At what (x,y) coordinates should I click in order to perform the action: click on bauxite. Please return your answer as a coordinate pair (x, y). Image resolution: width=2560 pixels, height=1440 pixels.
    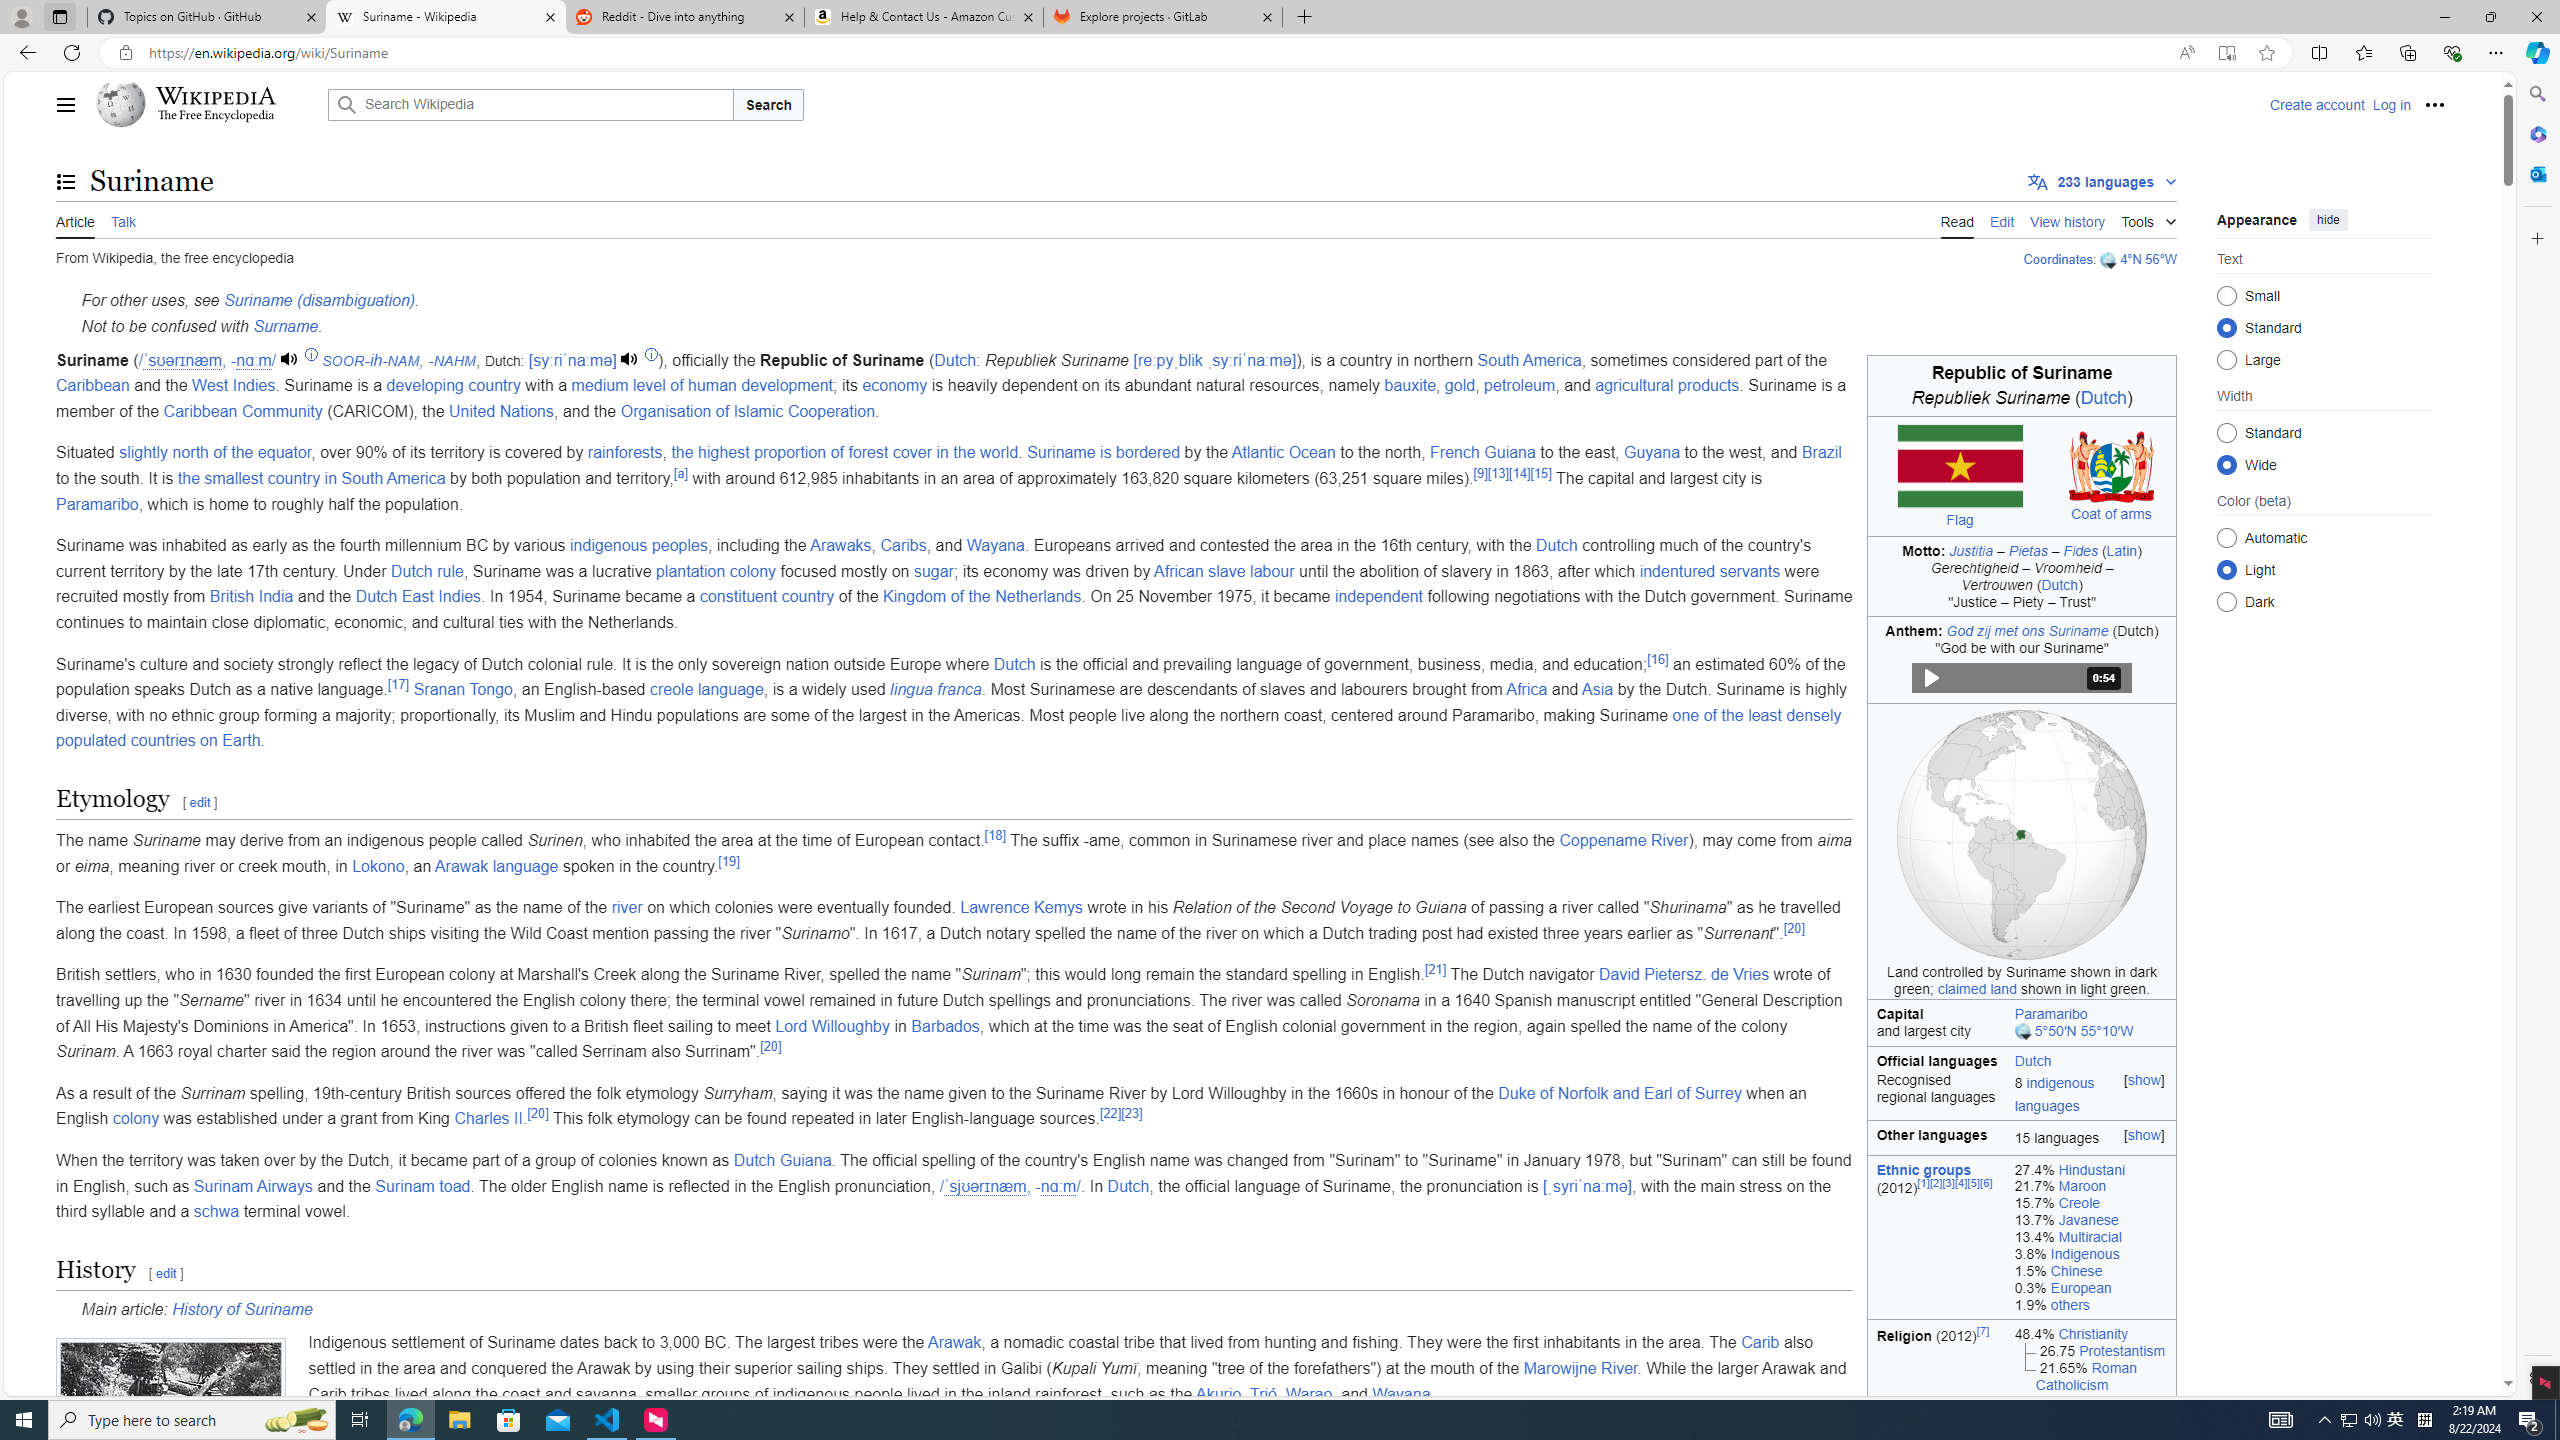
    Looking at the image, I should click on (1410, 386).